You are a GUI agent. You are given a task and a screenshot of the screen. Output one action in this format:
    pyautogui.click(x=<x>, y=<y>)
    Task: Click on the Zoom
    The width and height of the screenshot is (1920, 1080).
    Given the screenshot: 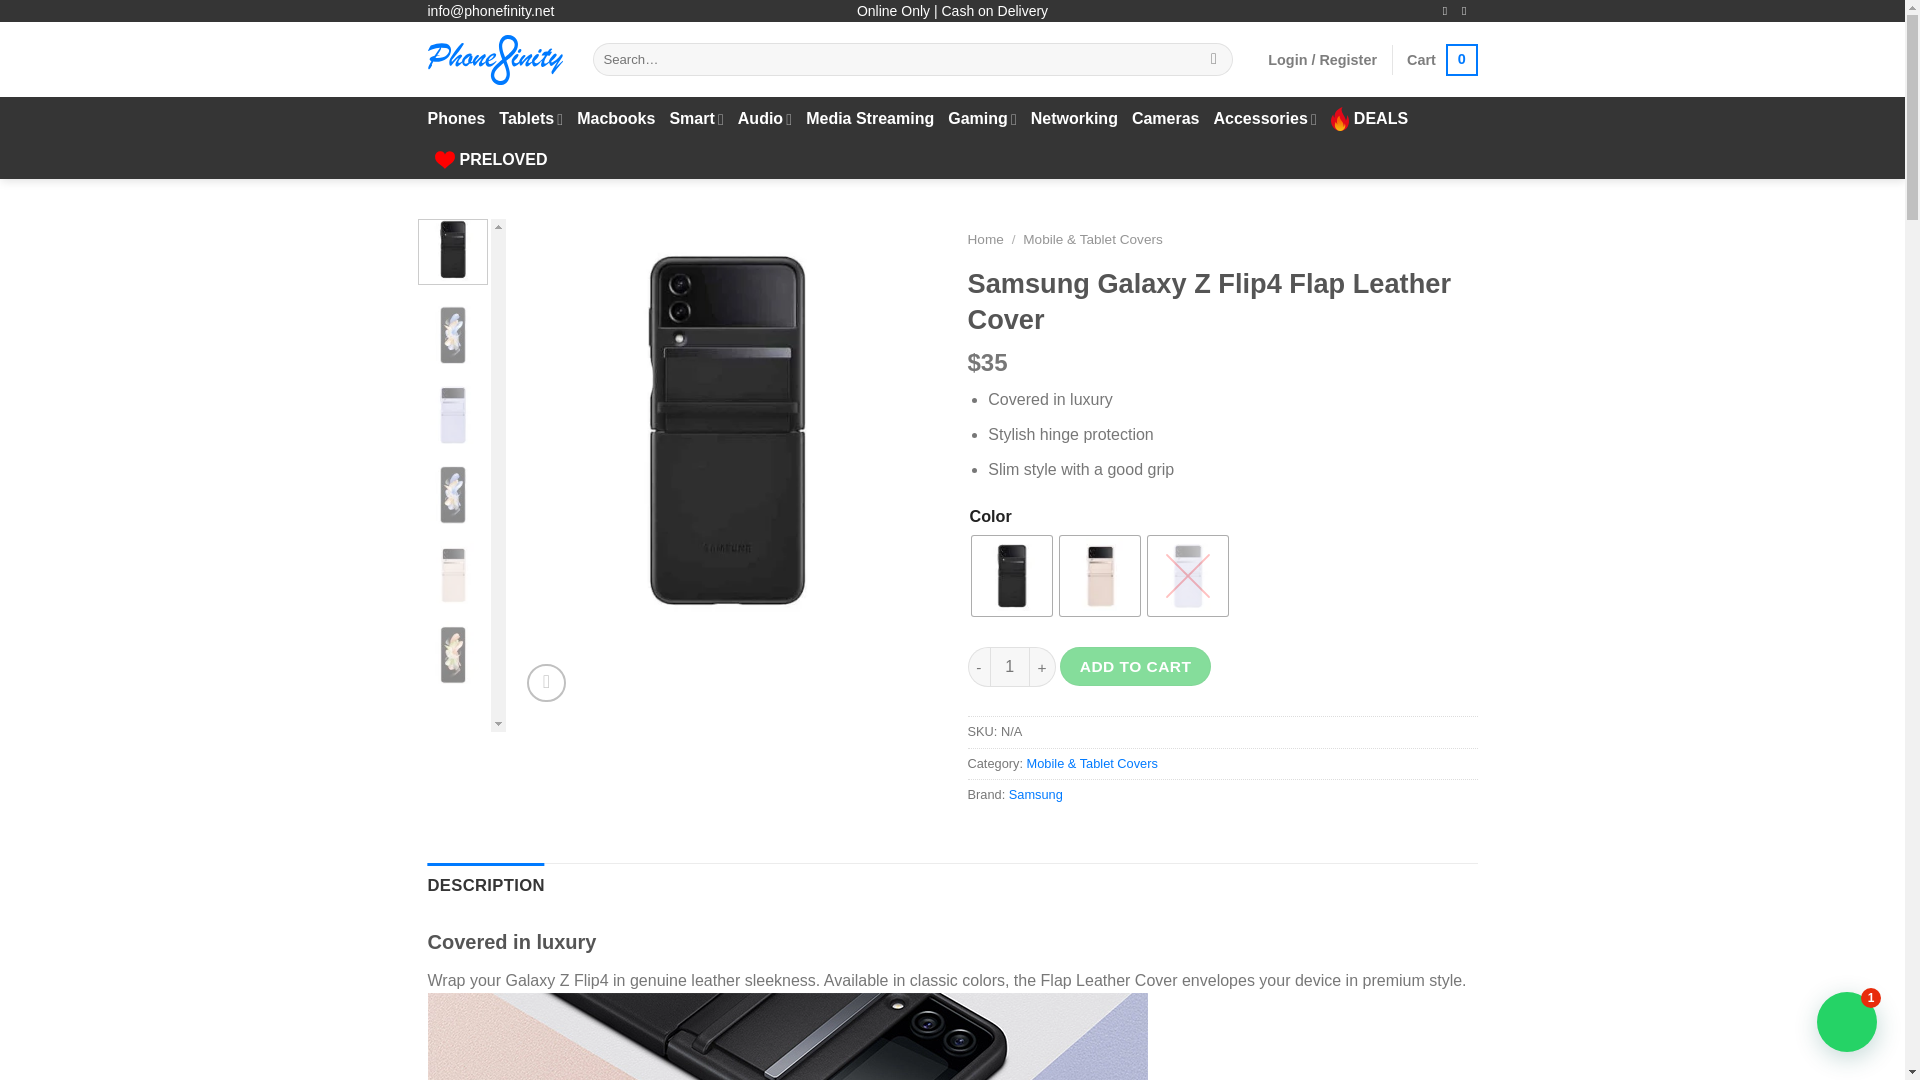 What is the action you would take?
    pyautogui.click(x=1442, y=60)
    